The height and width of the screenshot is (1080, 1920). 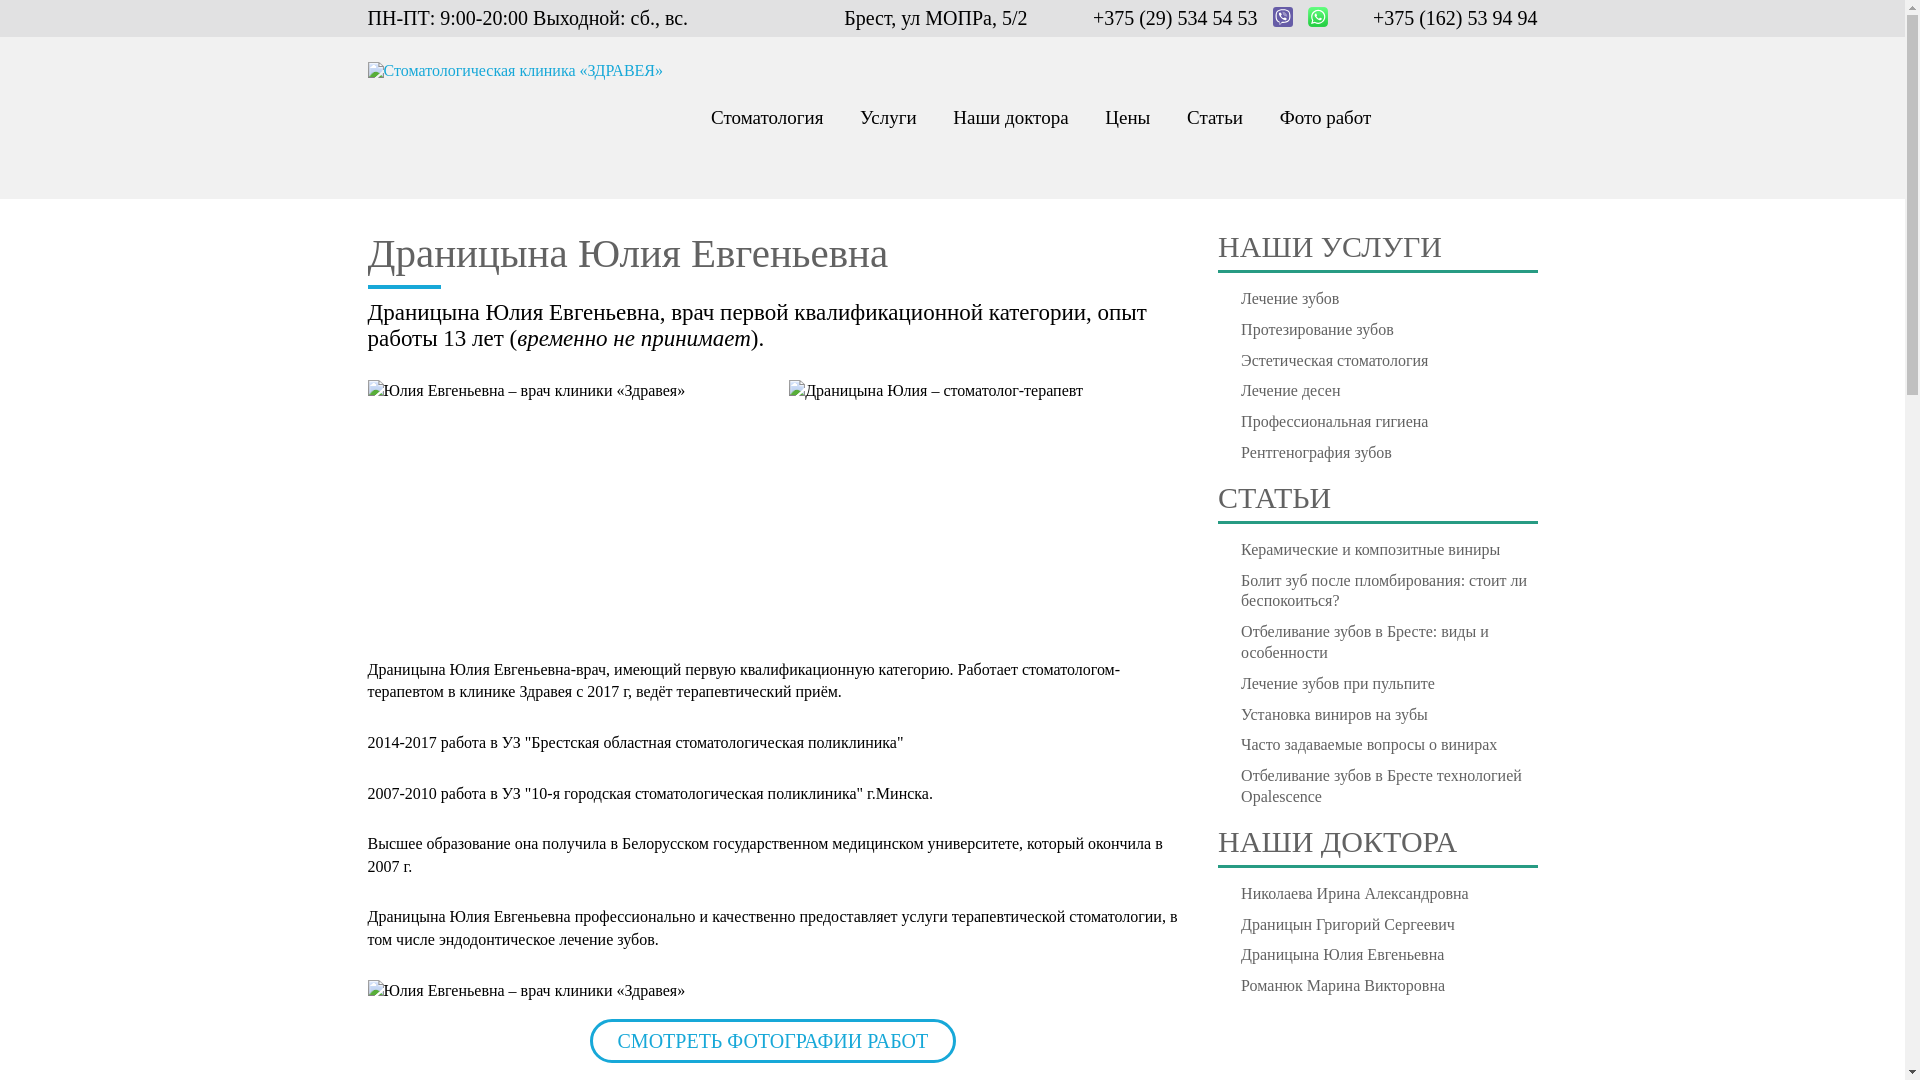 What do you see at coordinates (1456, 18) in the screenshot?
I see `+375 (162) 53 94 94` at bounding box center [1456, 18].